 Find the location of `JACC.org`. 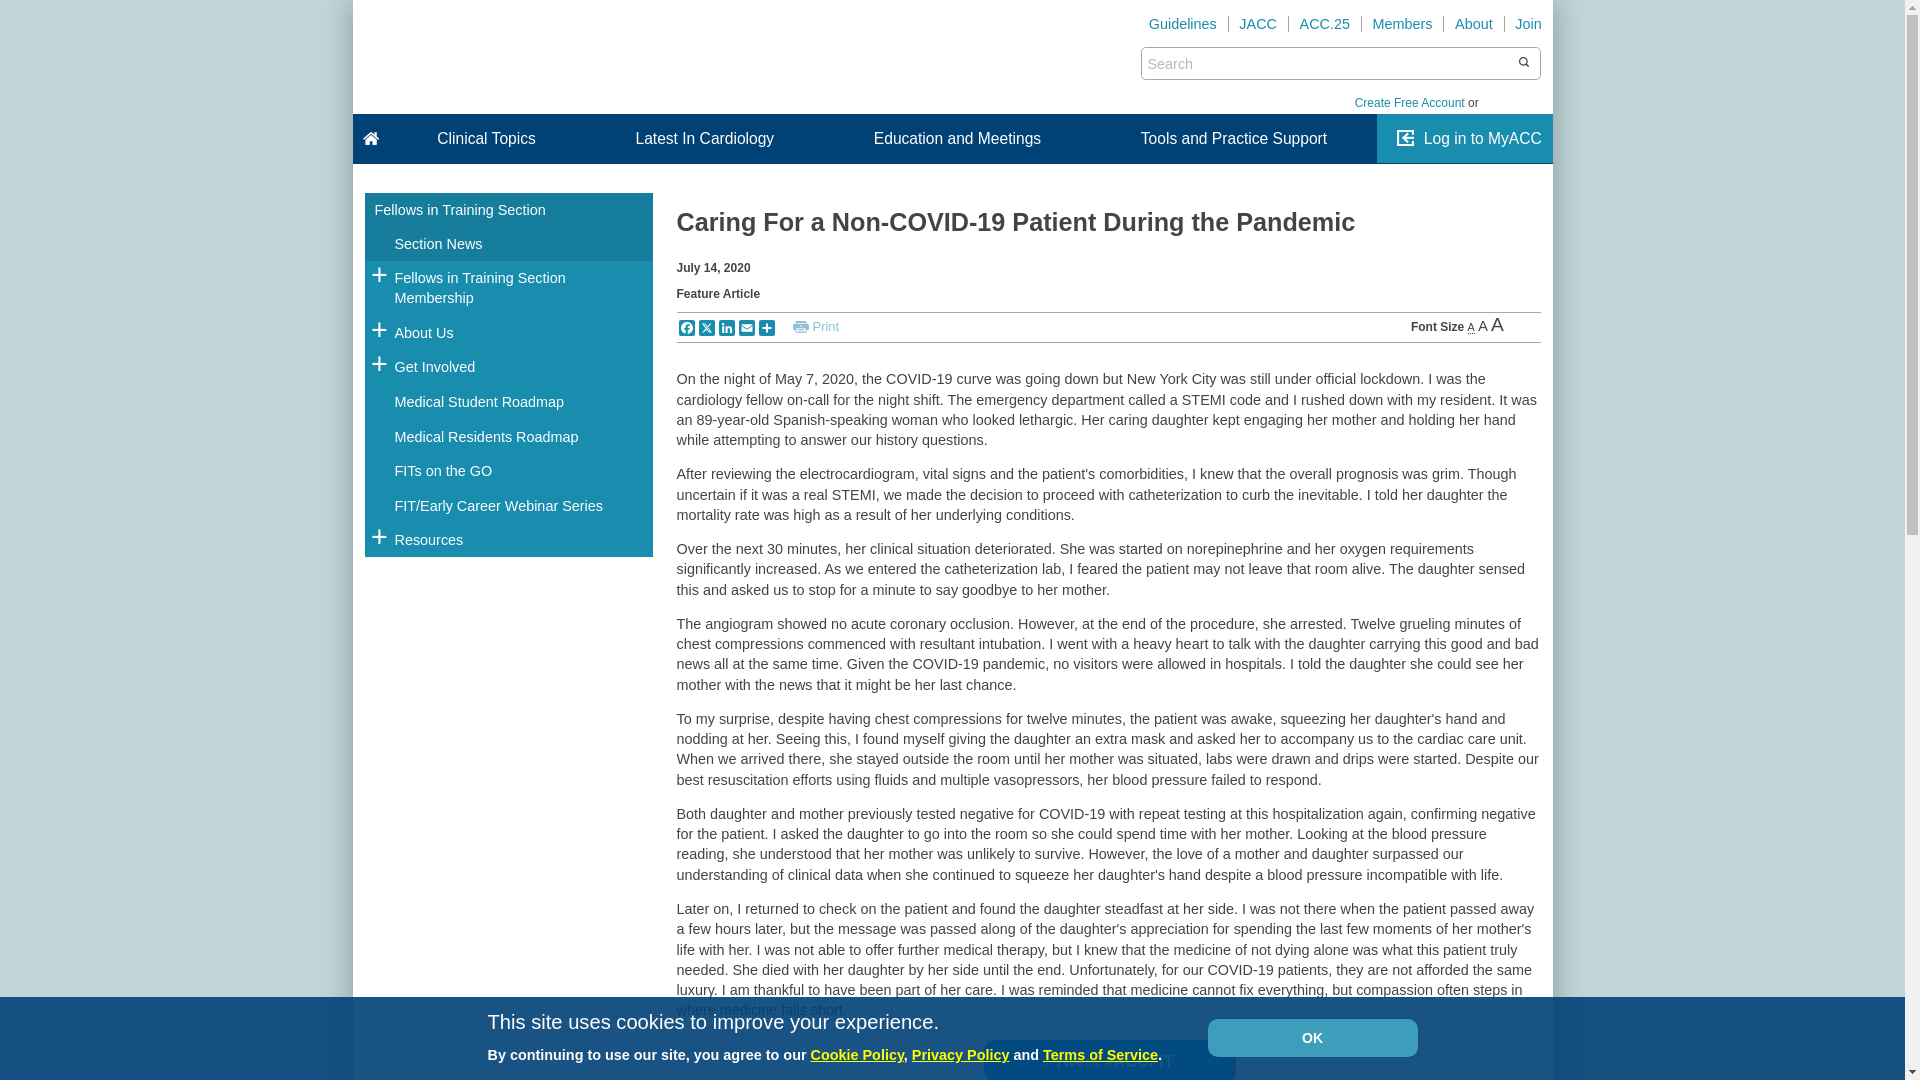

JACC.org is located at coordinates (1258, 24).